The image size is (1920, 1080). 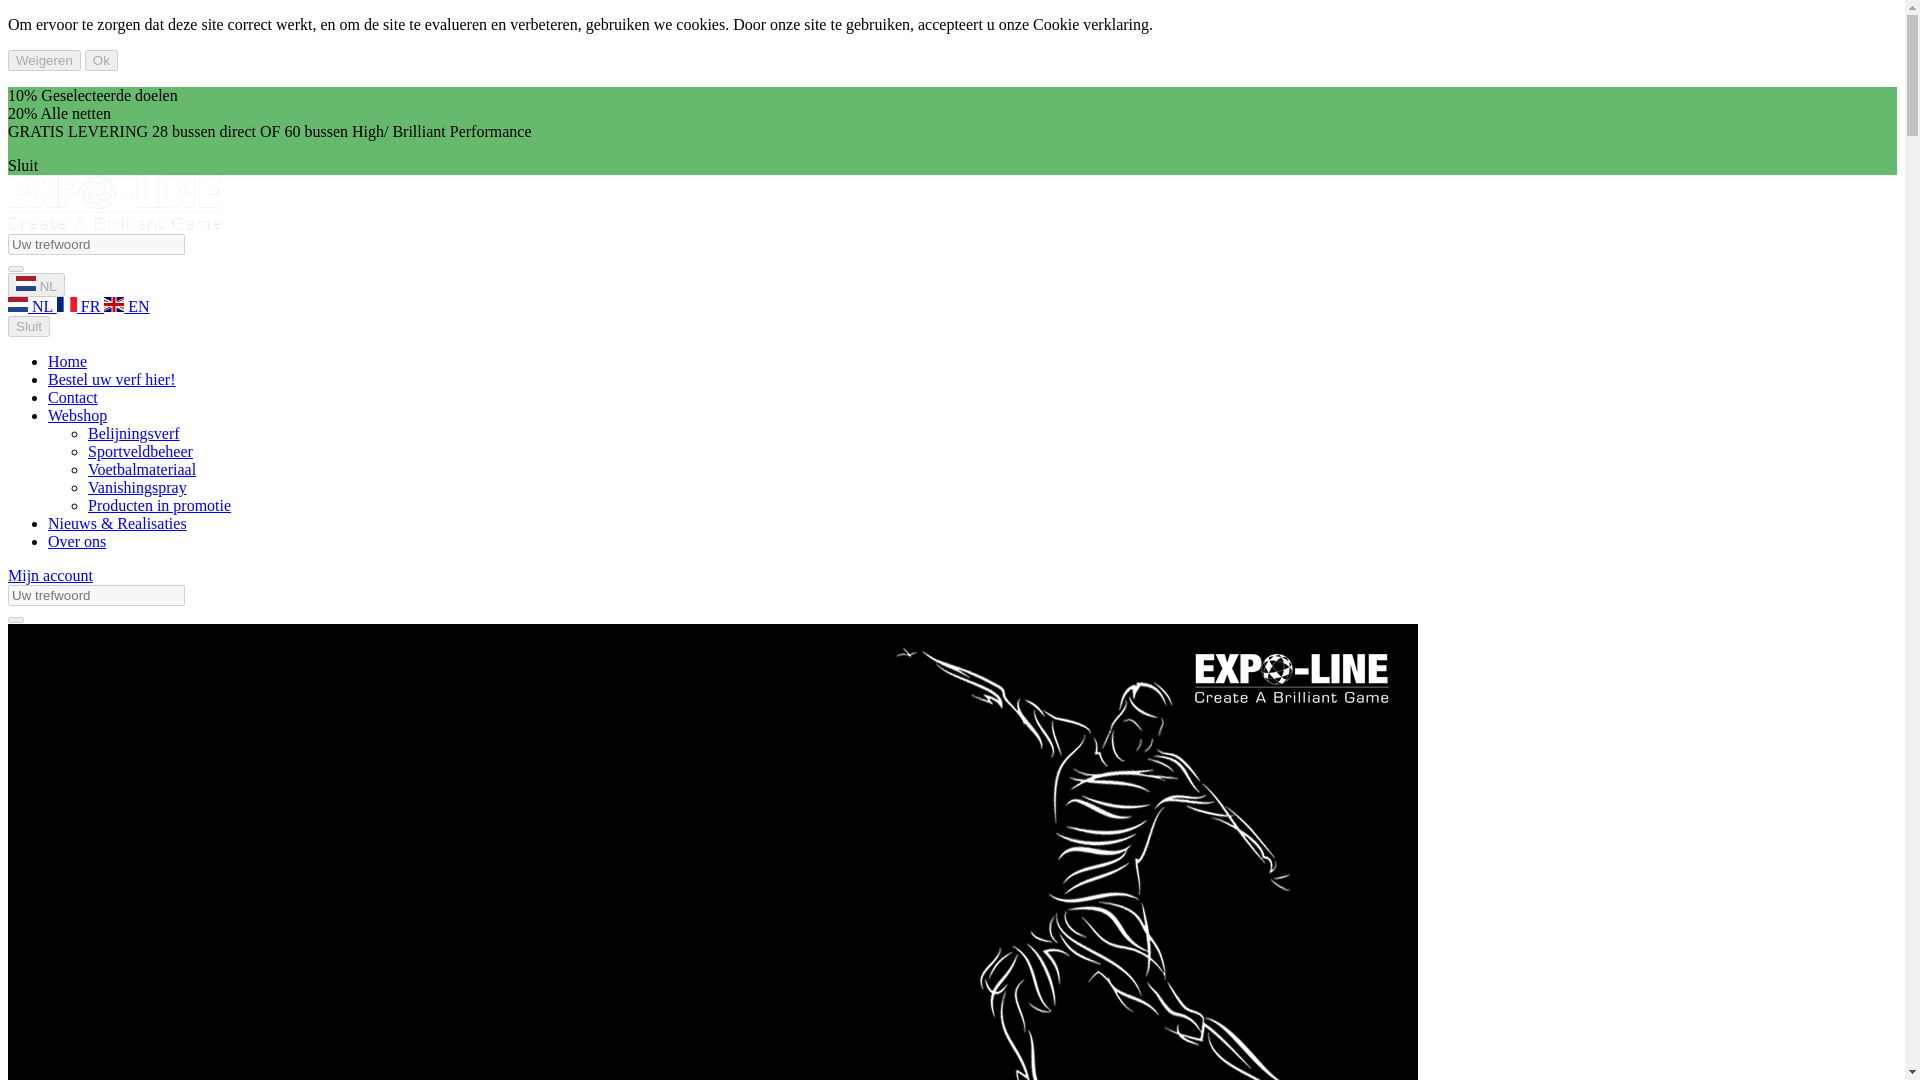 I want to click on Voetbalmateriaal, so click(x=142, y=470).